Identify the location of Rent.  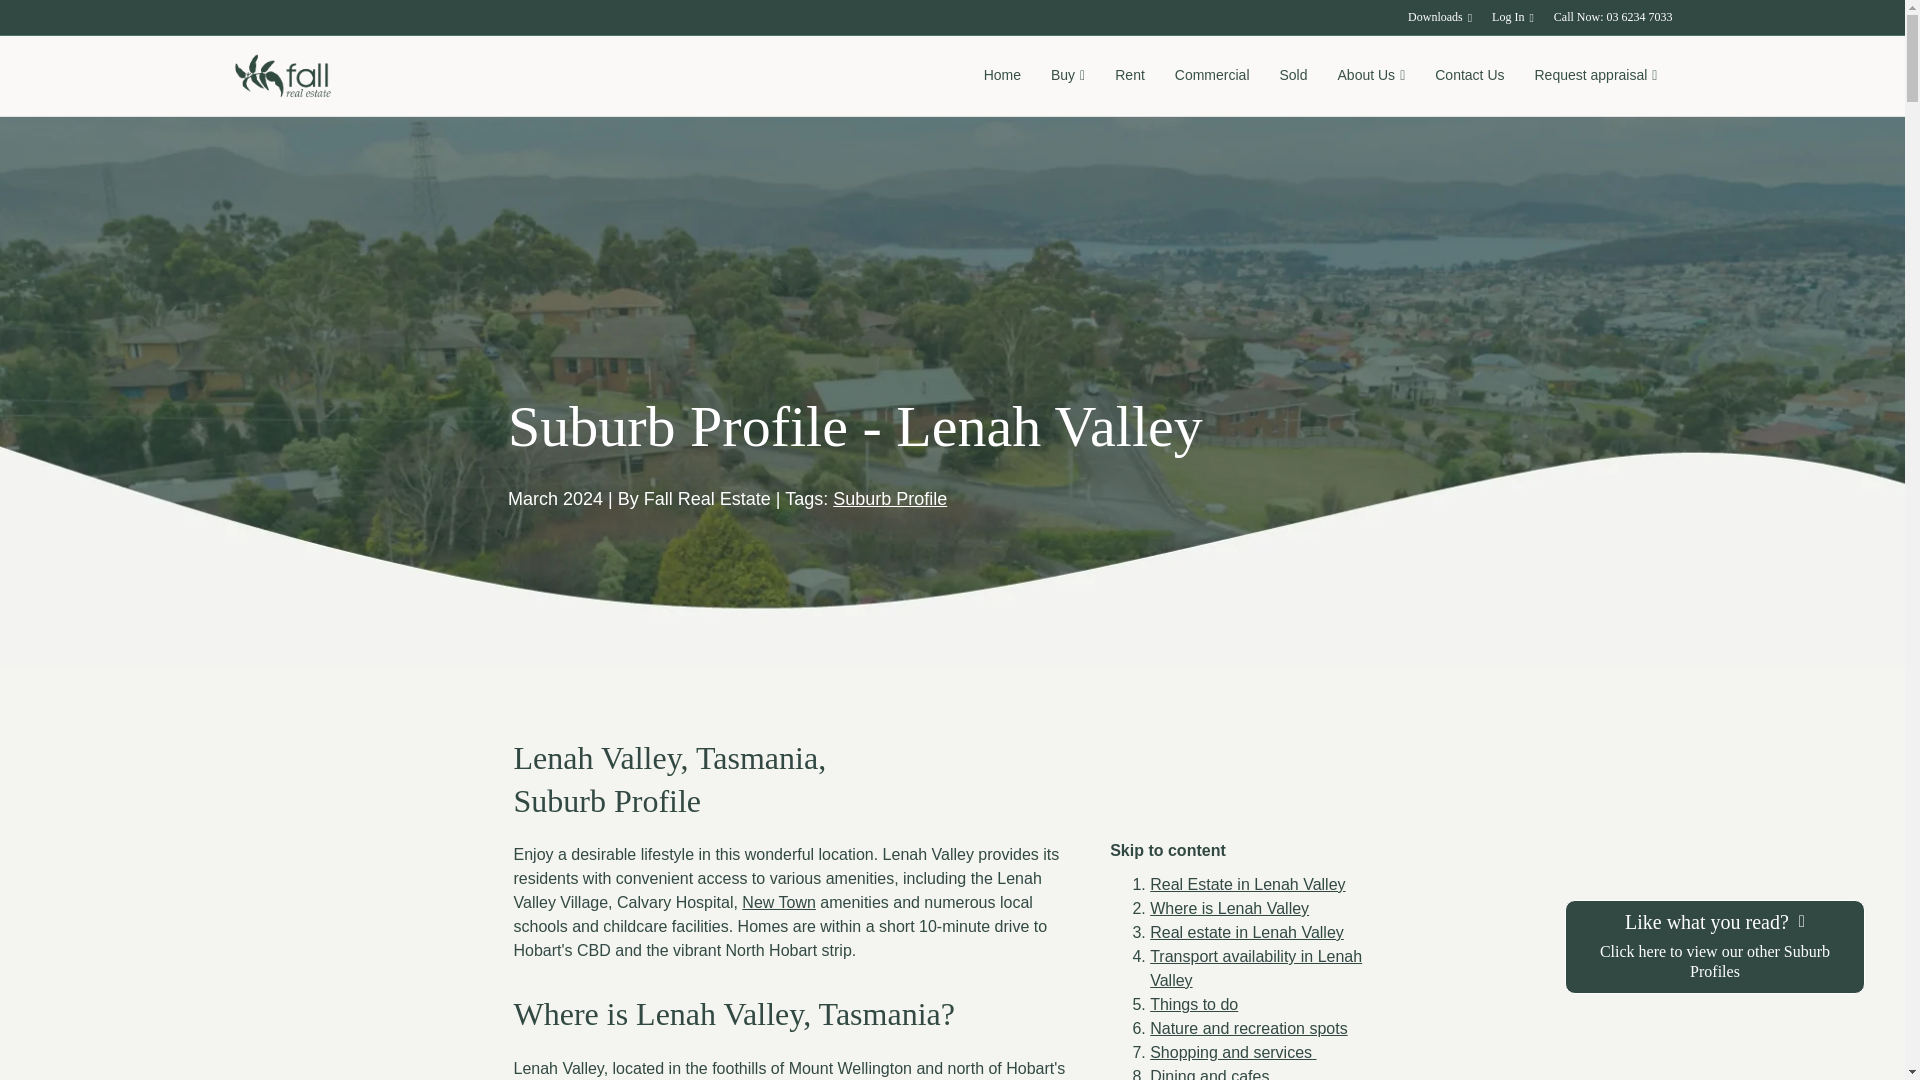
(1130, 76).